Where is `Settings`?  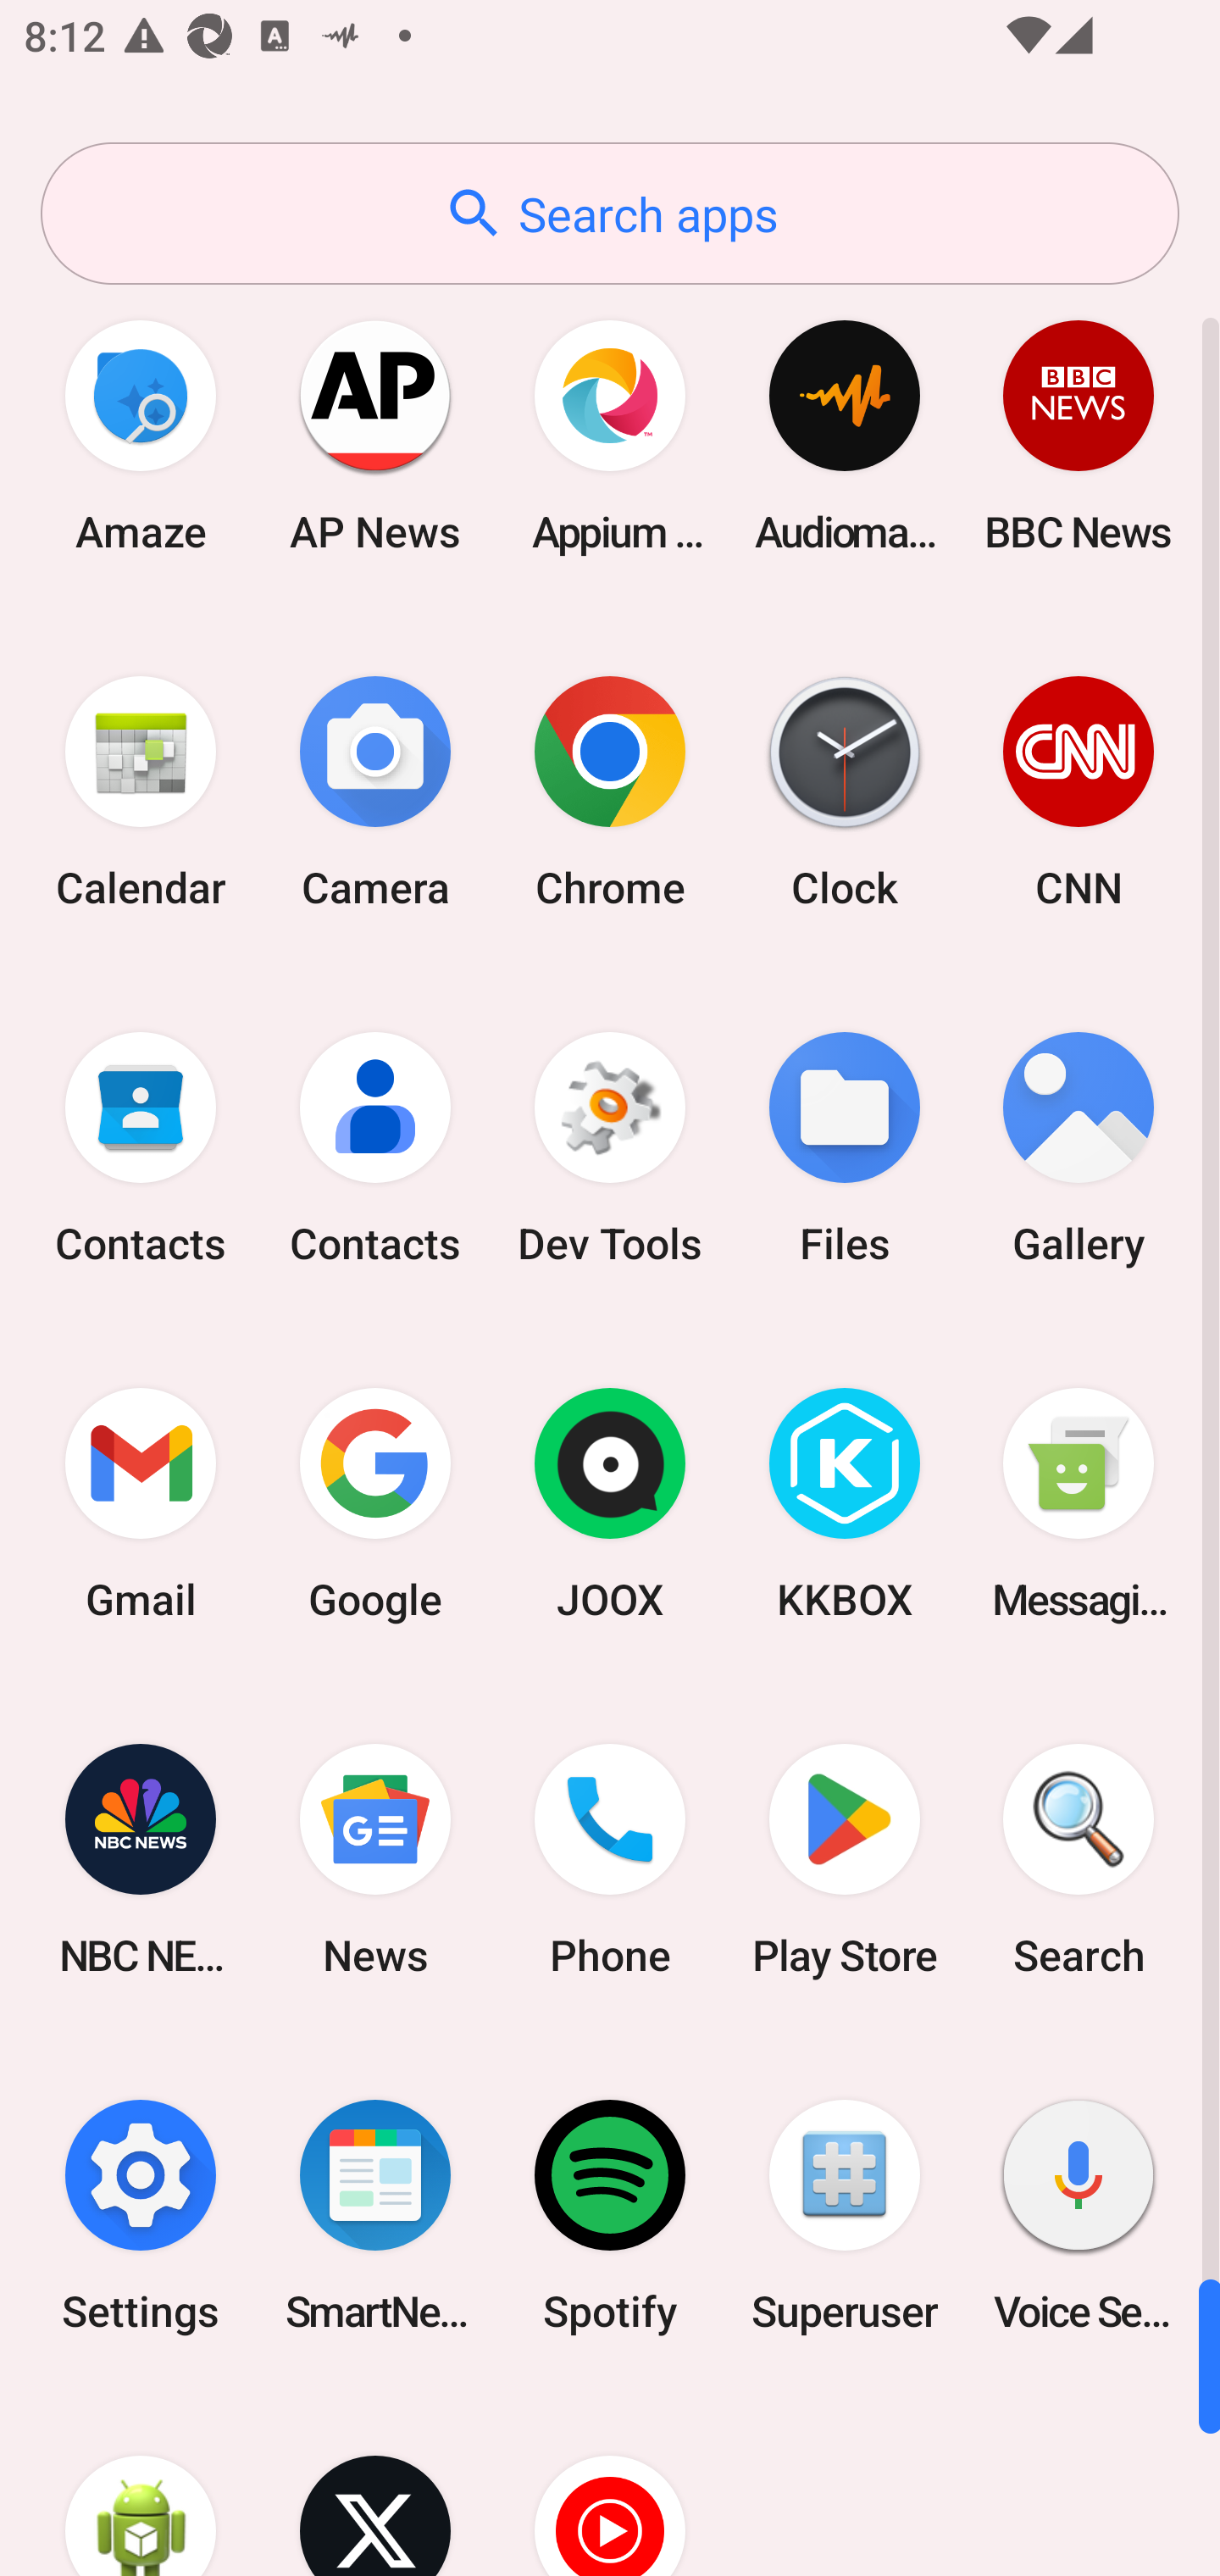
Settings is located at coordinates (141, 2215).